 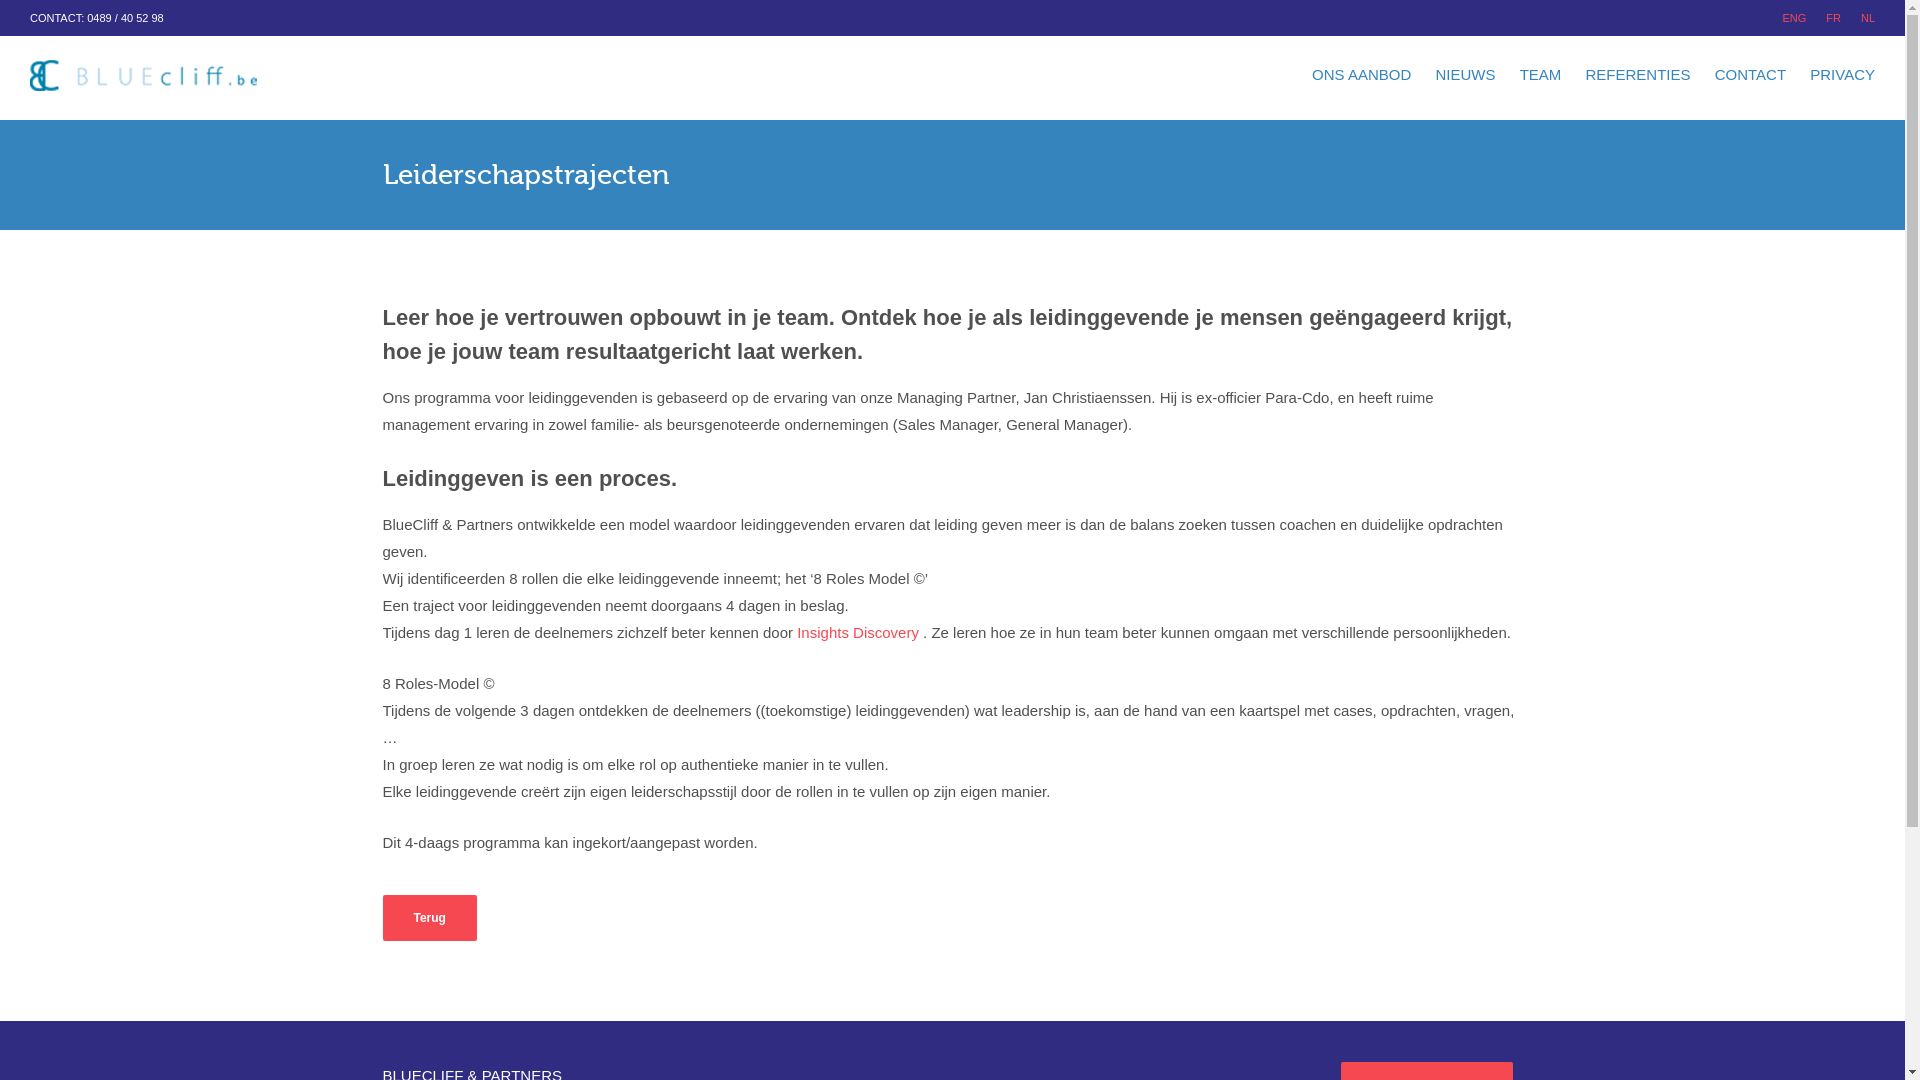 I want to click on FR, so click(x=1834, y=18).